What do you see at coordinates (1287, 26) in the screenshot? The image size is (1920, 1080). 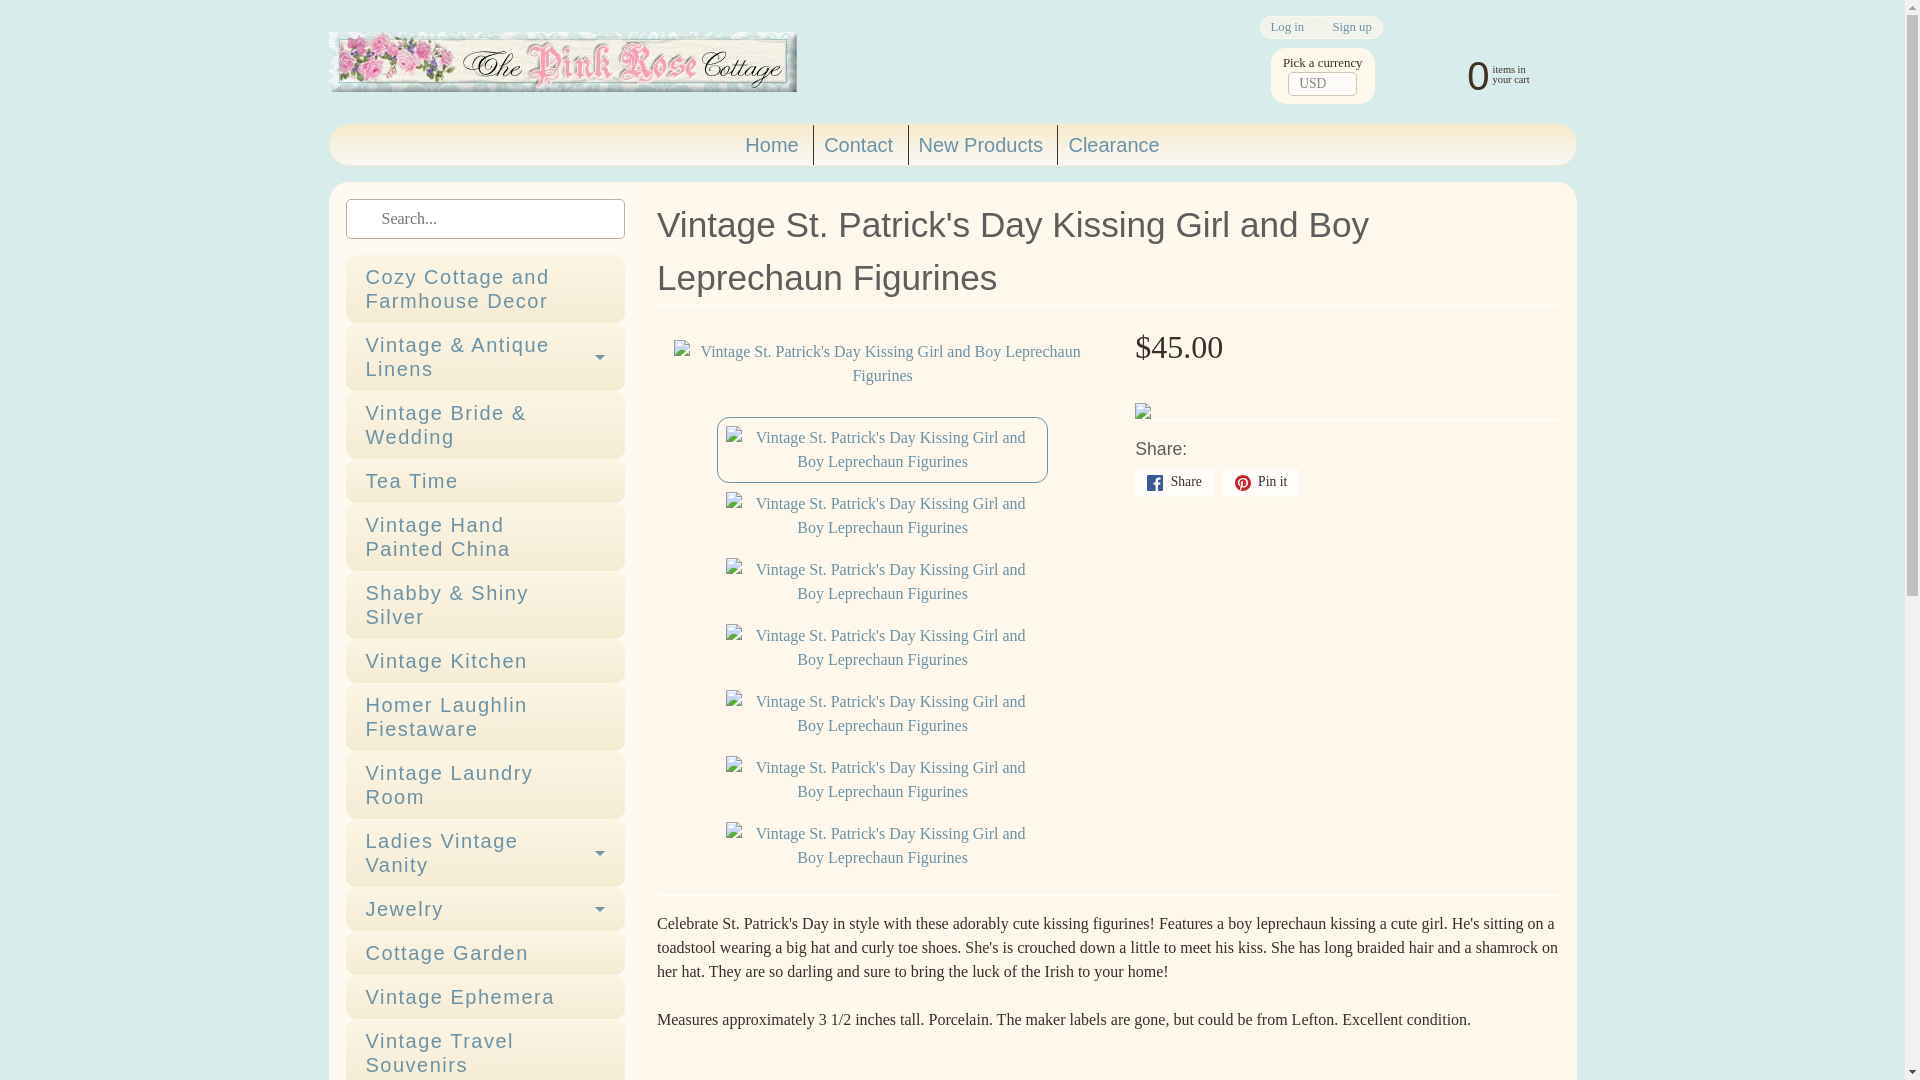 I see `Log in` at bounding box center [1287, 26].